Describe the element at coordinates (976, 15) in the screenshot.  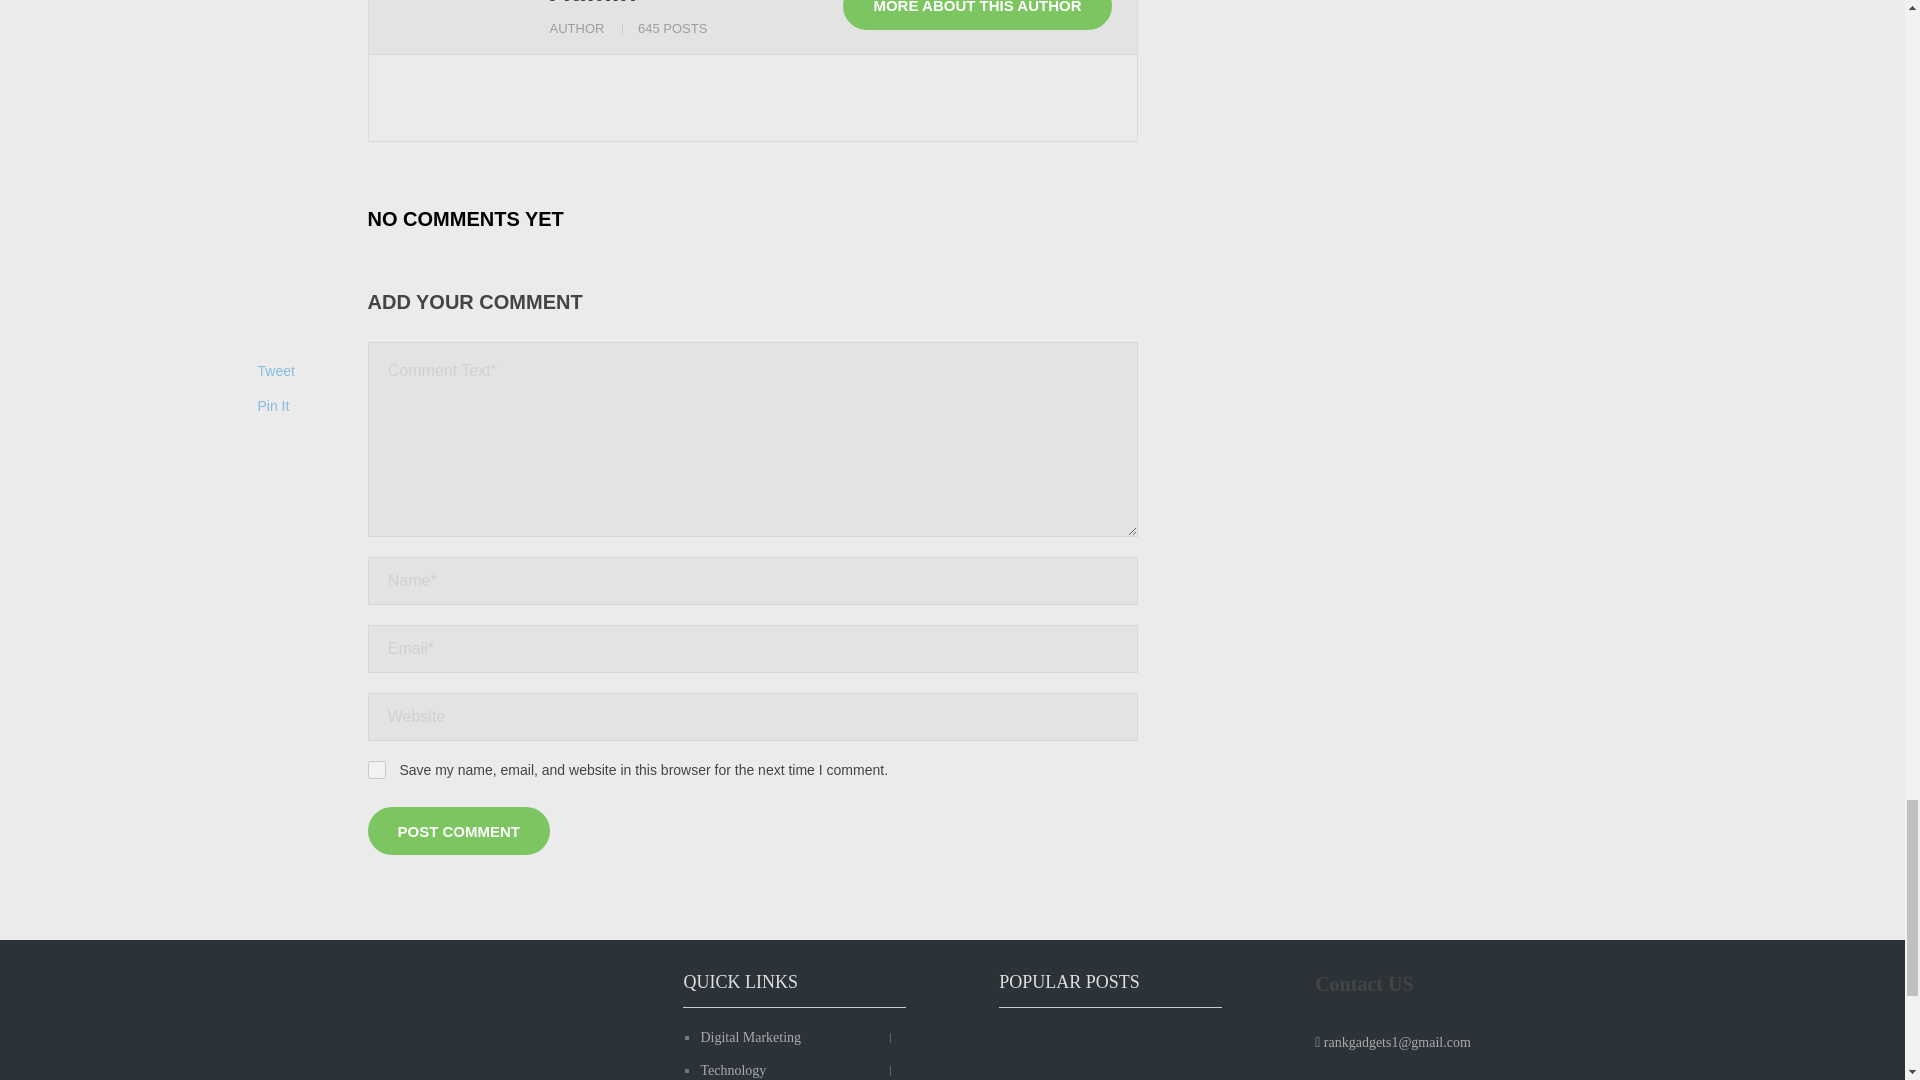
I see `MORE ABOUT THIS AUTHOR` at that location.